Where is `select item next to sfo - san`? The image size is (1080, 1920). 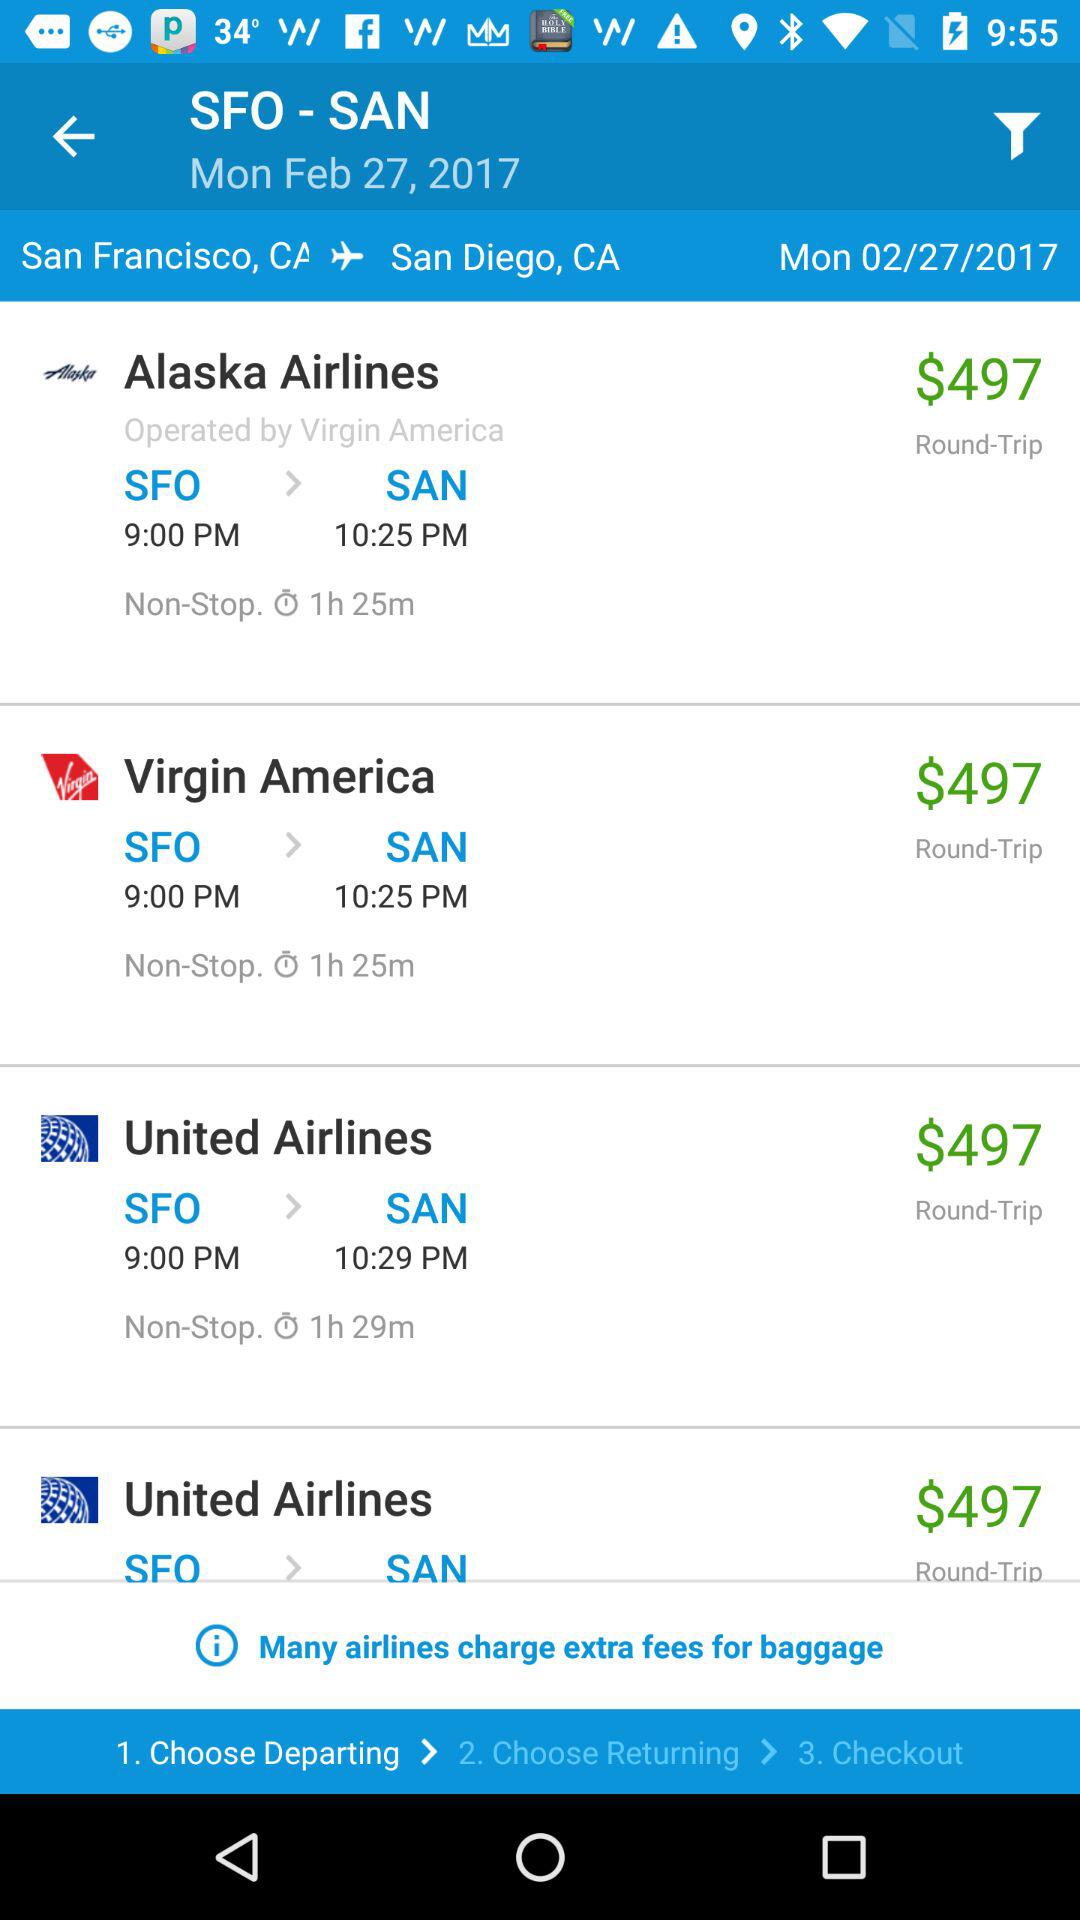 select item next to sfo - san is located at coordinates (73, 136).